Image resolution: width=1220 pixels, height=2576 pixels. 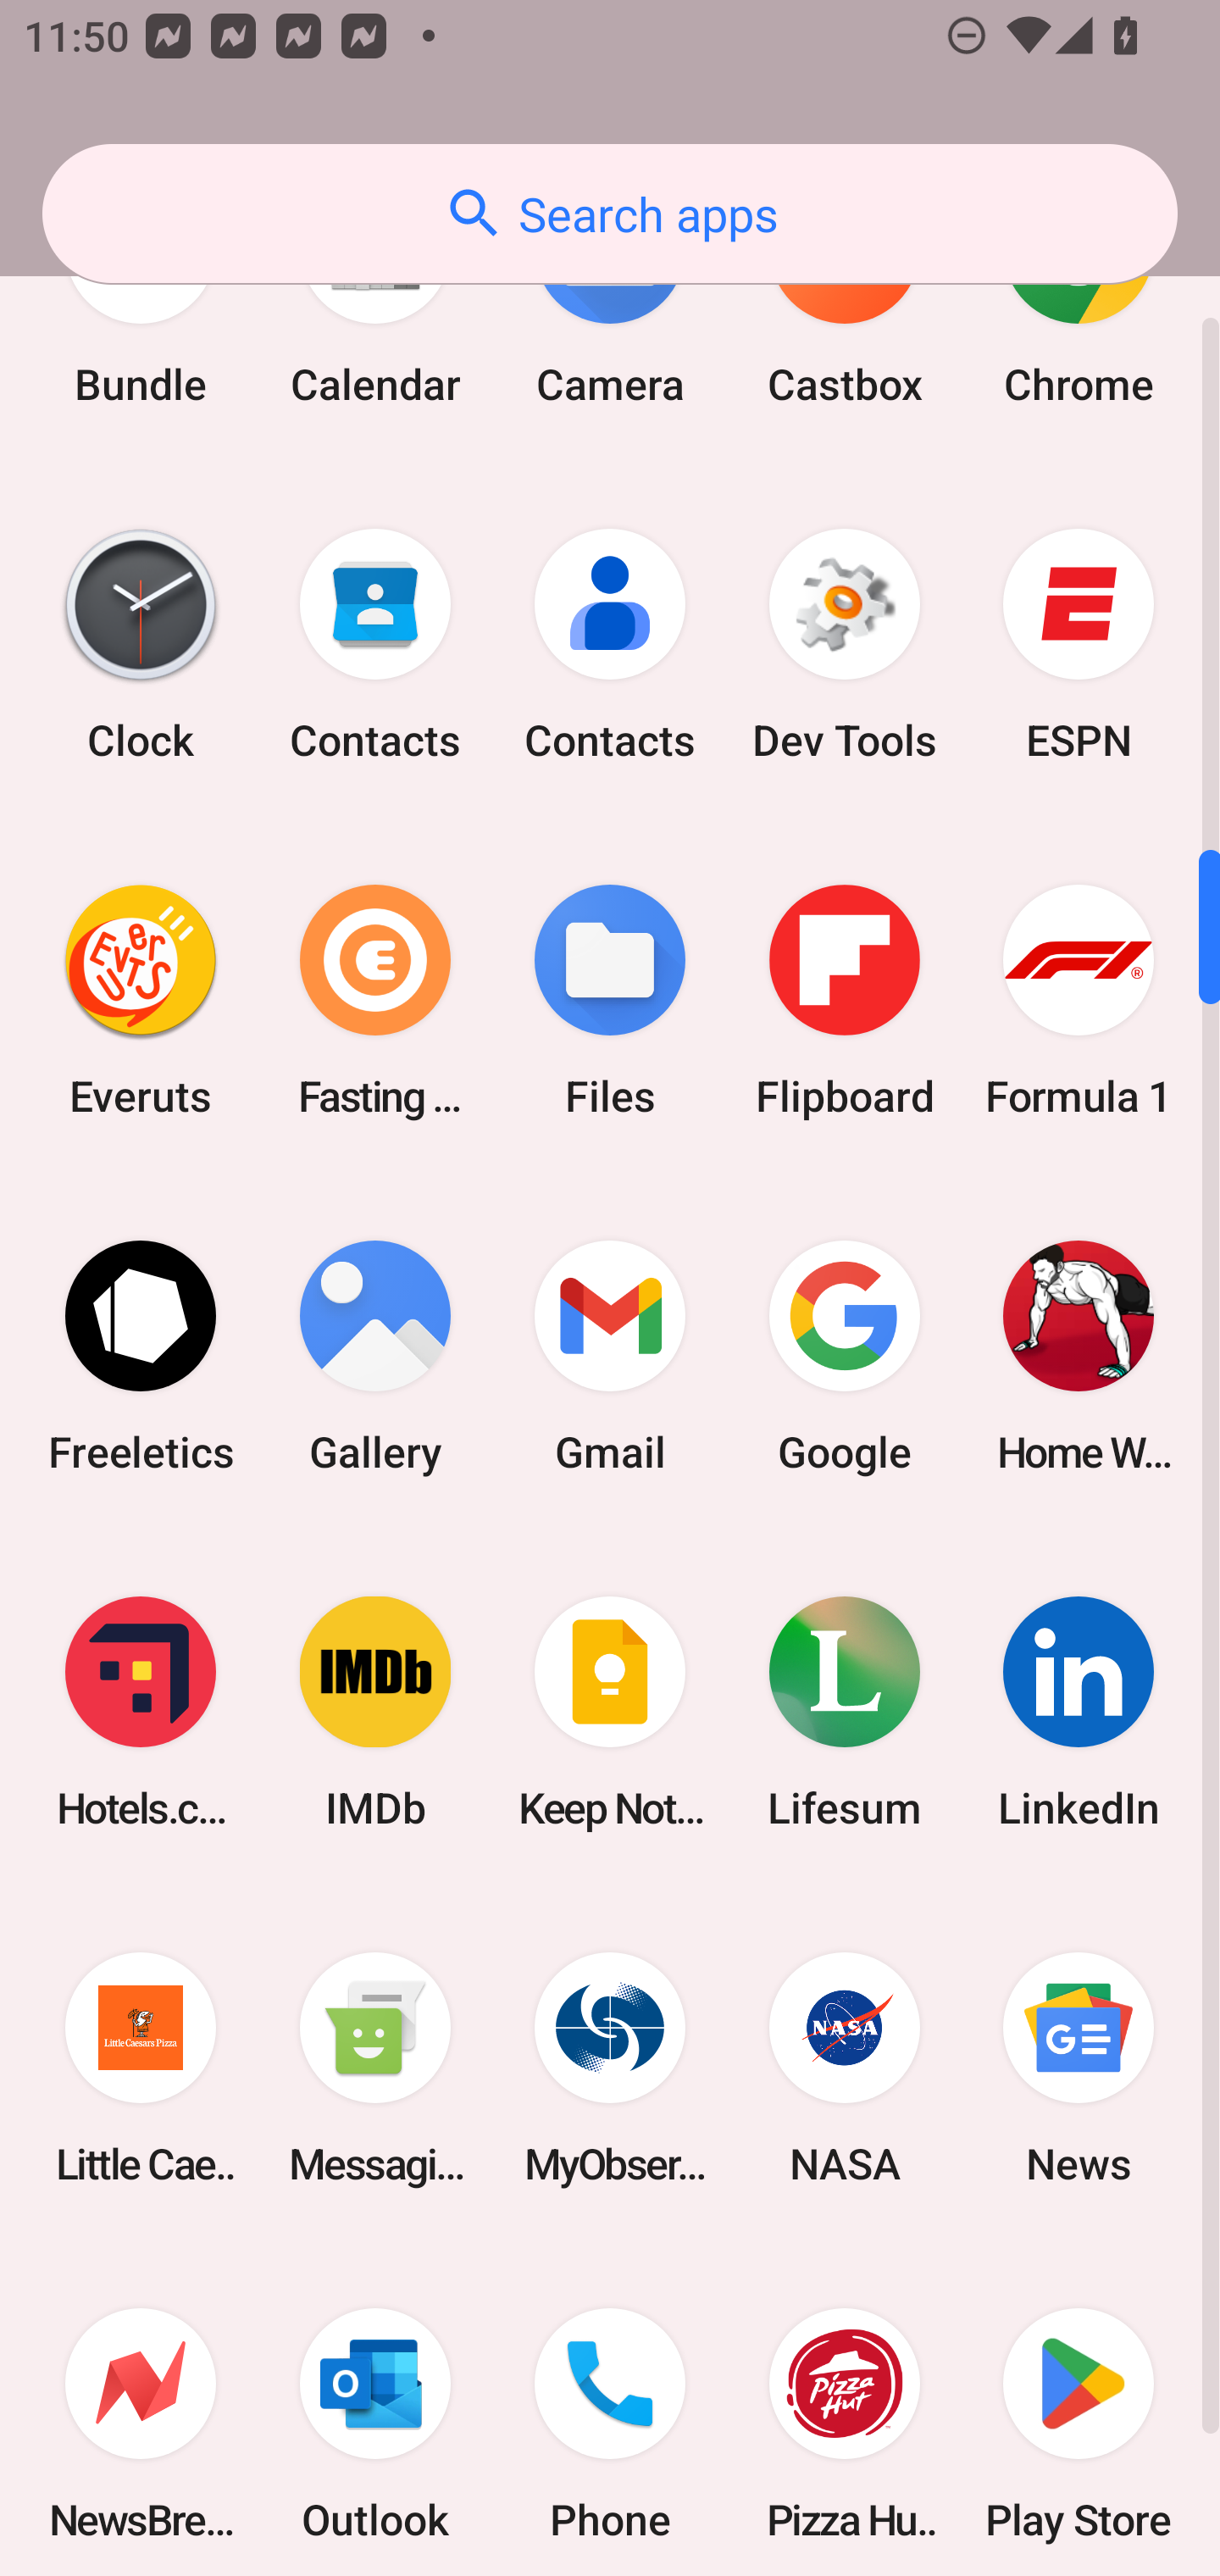 What do you see at coordinates (141, 1713) in the screenshot?
I see `Hotels.com` at bounding box center [141, 1713].